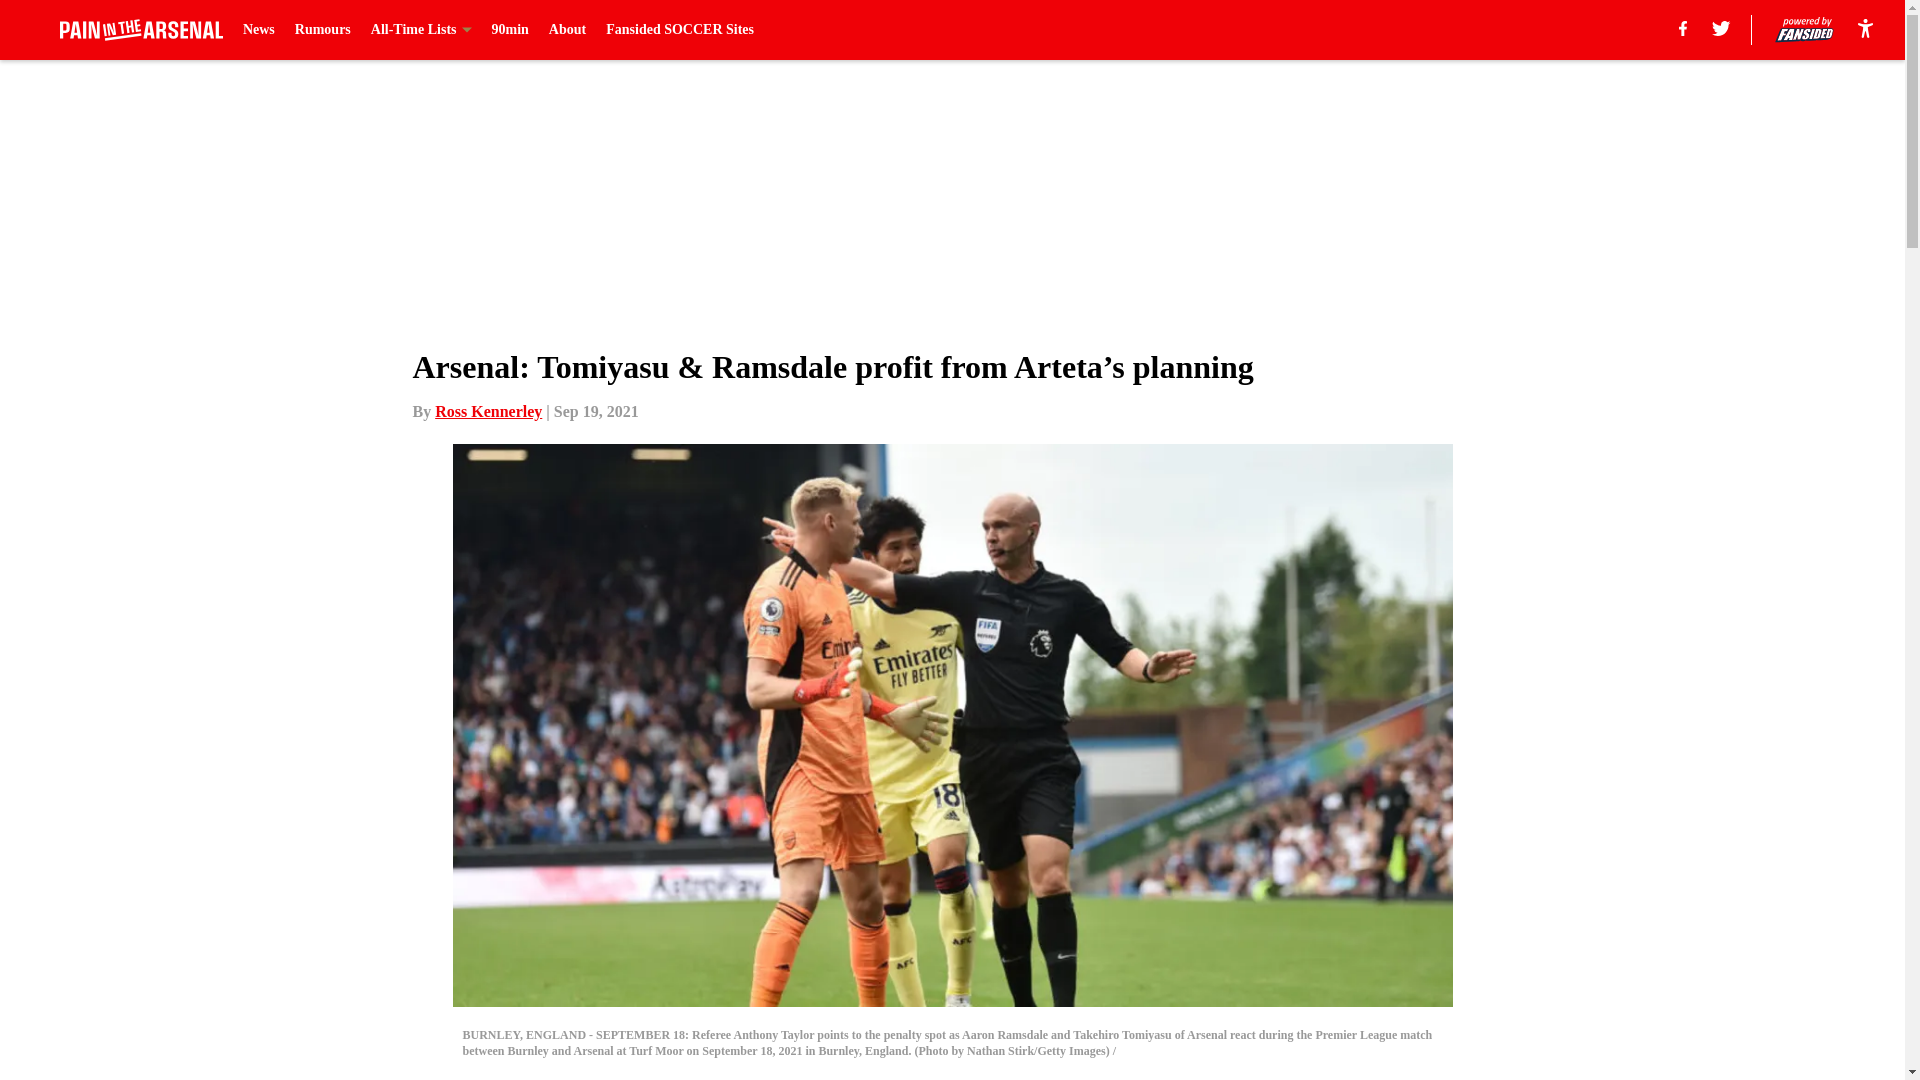 This screenshot has height=1080, width=1920. I want to click on Ross Kennerley, so click(488, 411).